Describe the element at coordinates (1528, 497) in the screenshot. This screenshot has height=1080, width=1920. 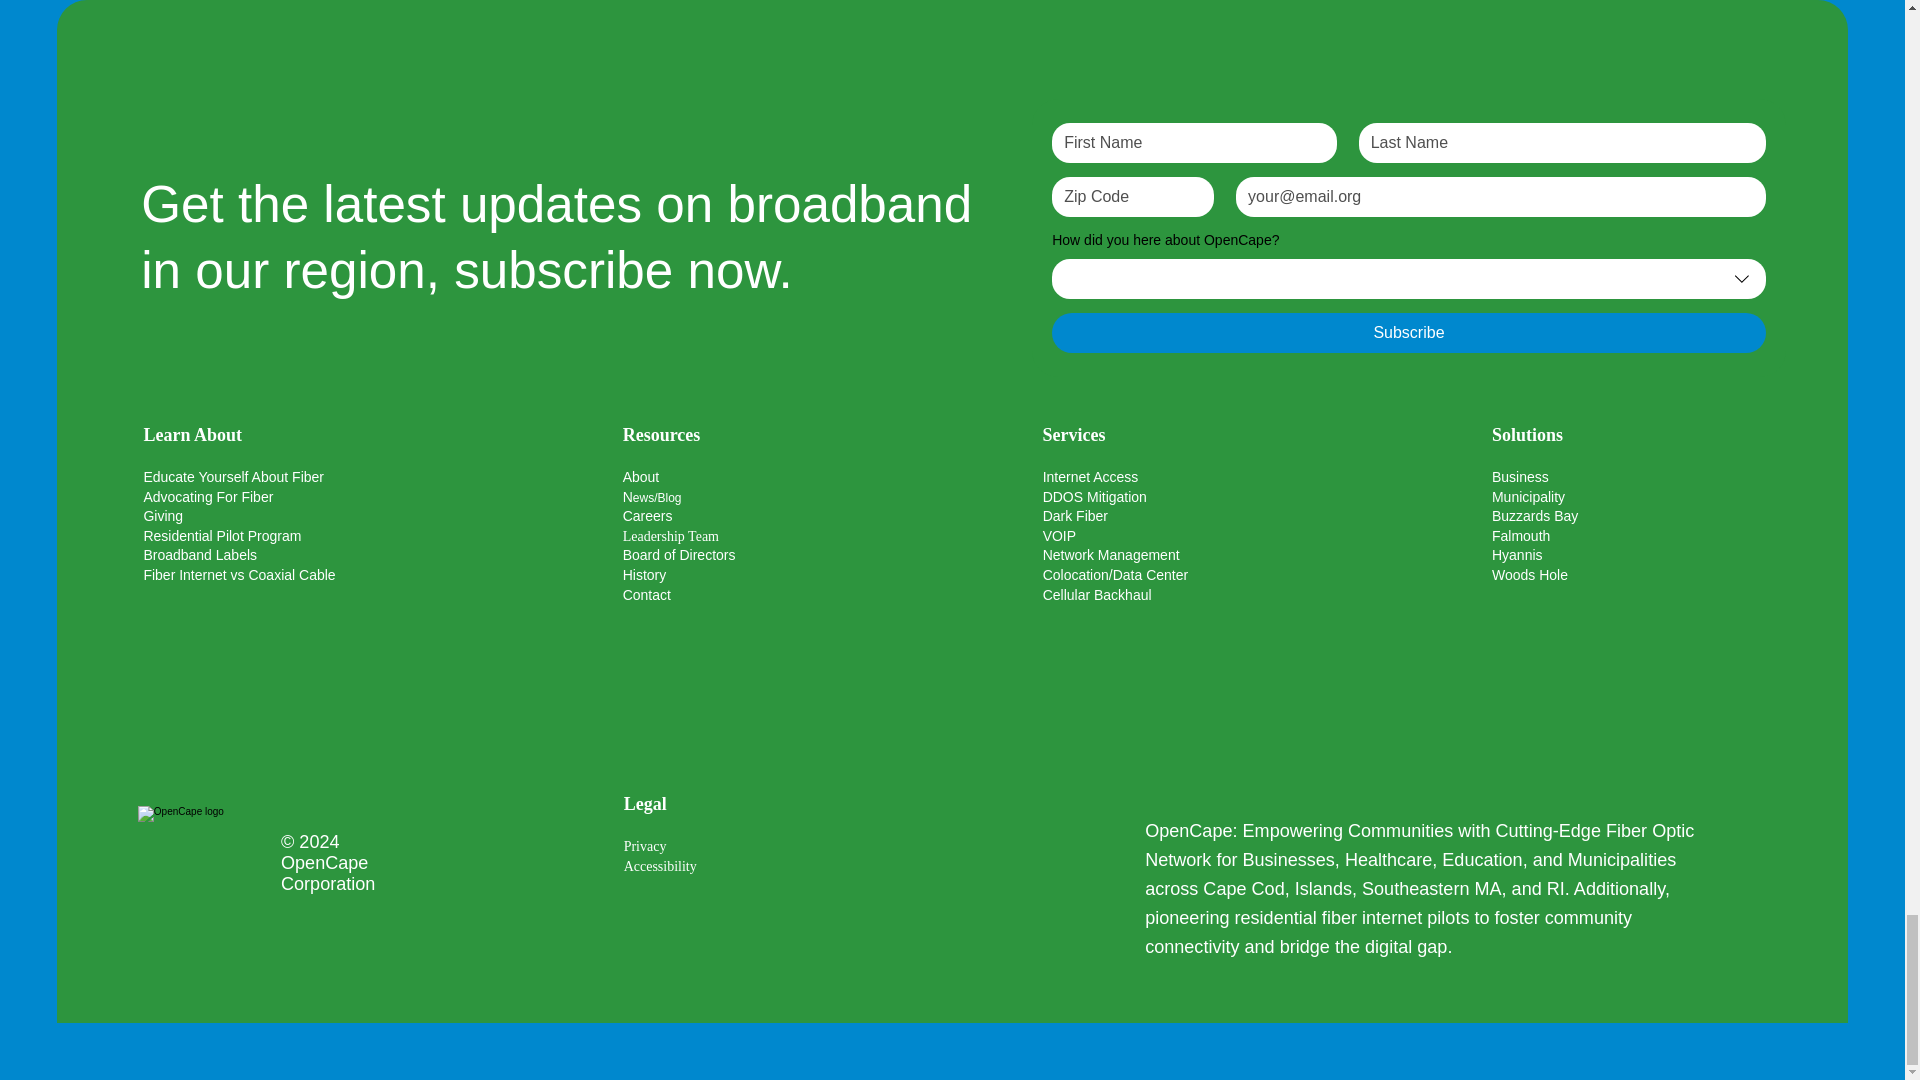
I see `Municipality` at that location.